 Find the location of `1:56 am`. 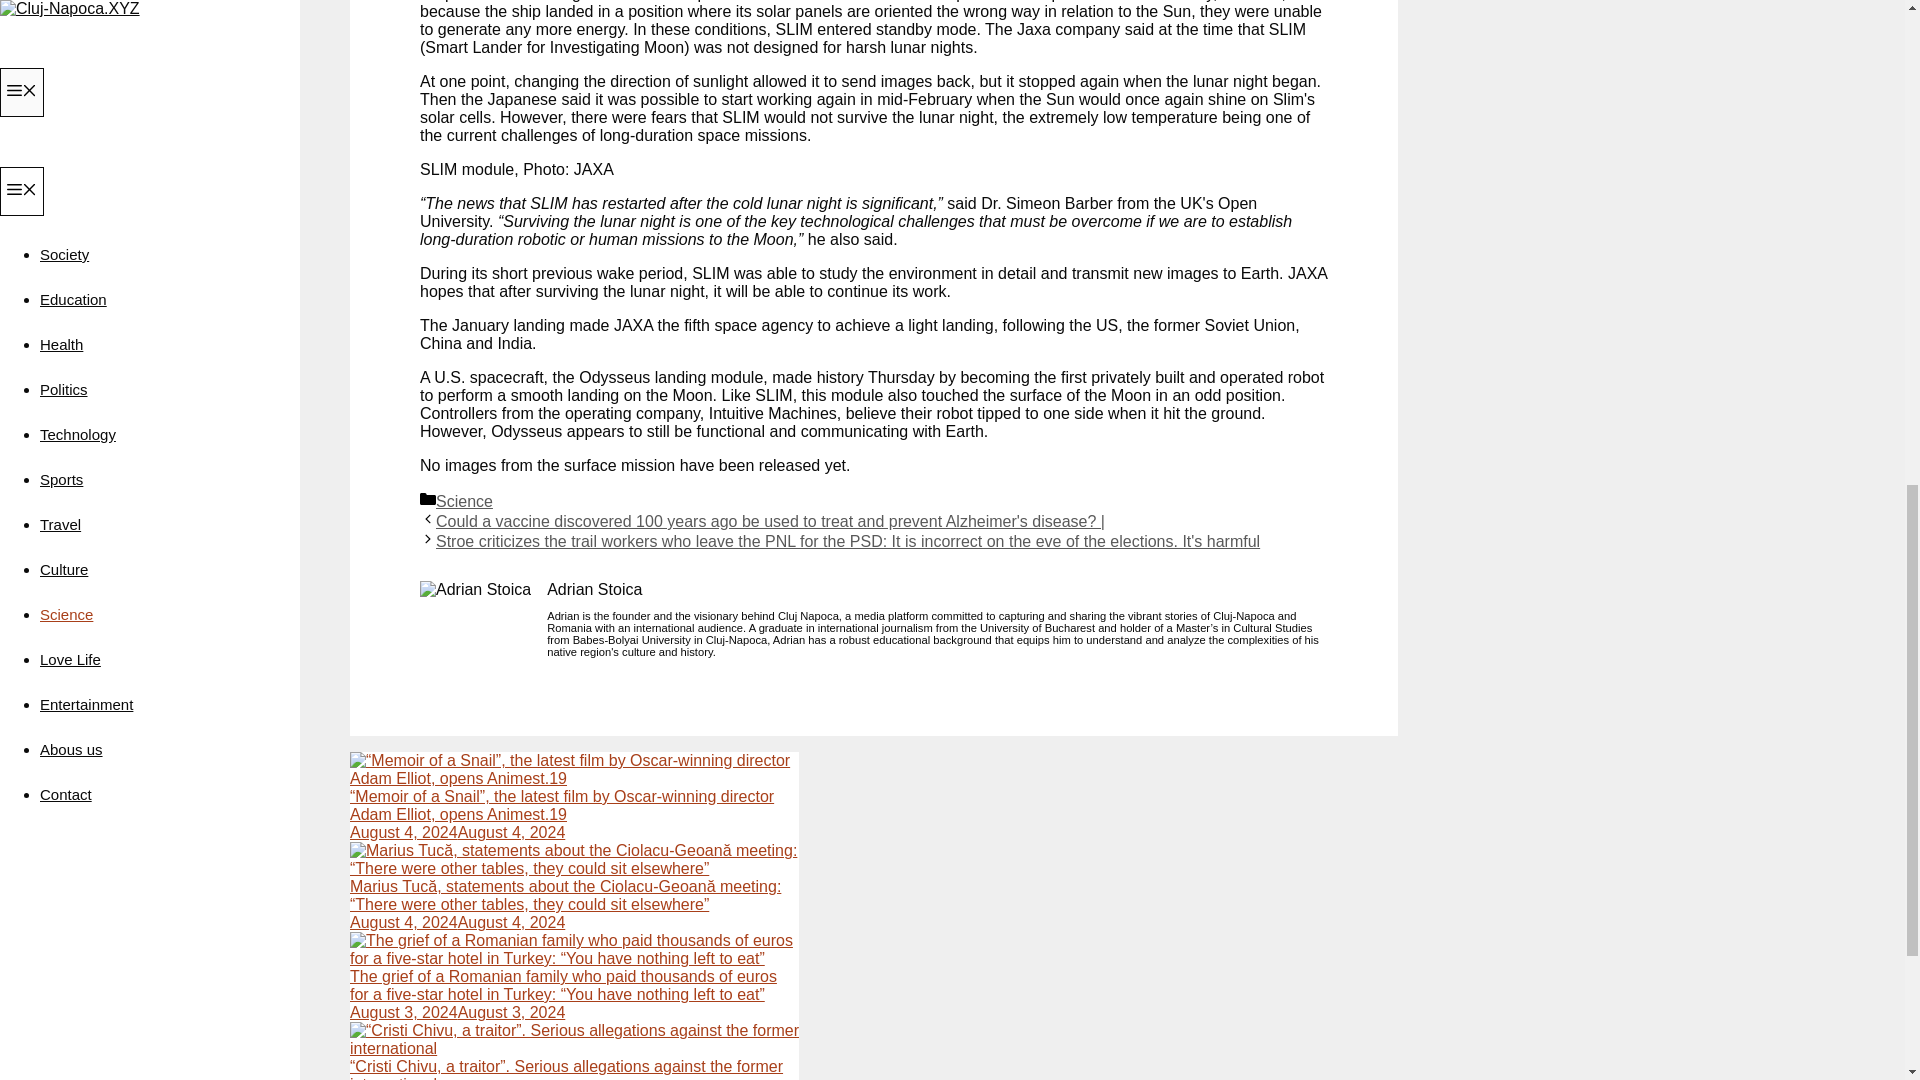

1:56 am is located at coordinates (456, 922).